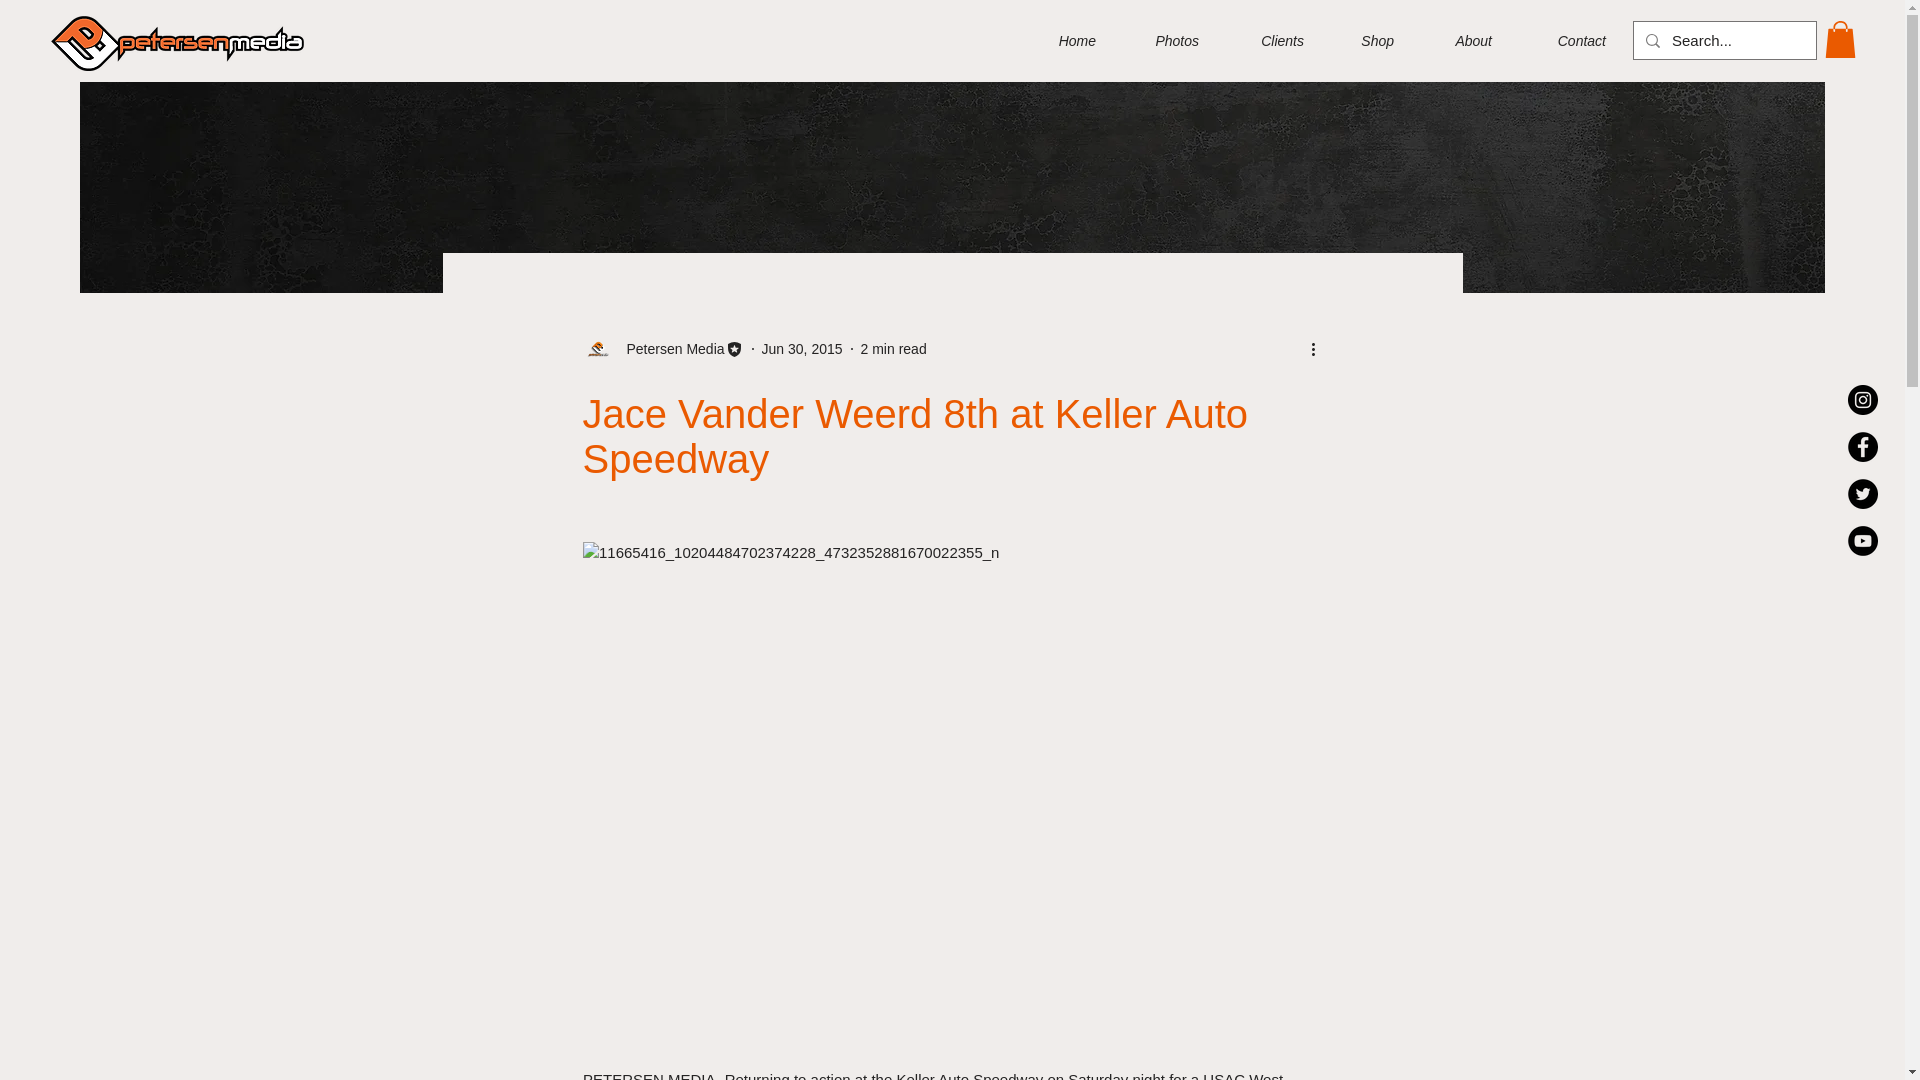 The image size is (1920, 1080). What do you see at coordinates (1062, 40) in the screenshot?
I see `Home` at bounding box center [1062, 40].